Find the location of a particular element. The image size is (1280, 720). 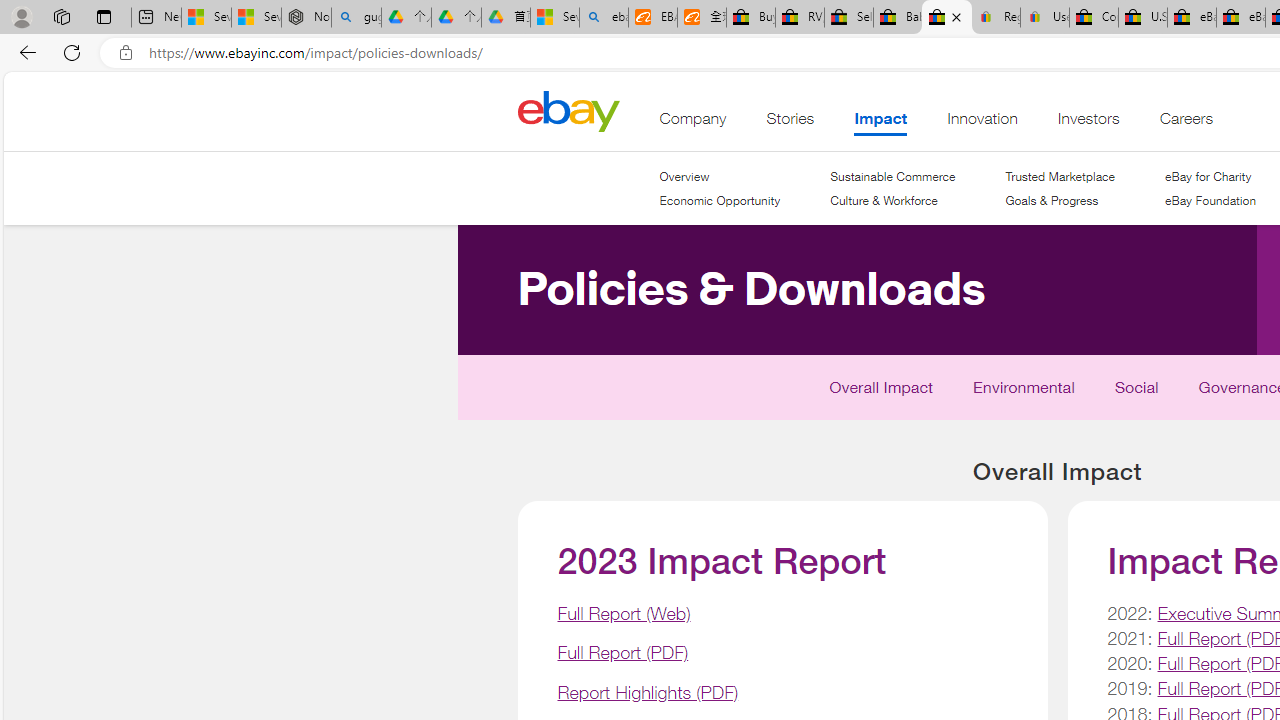

eBay for Charity is located at coordinates (1210, 176).